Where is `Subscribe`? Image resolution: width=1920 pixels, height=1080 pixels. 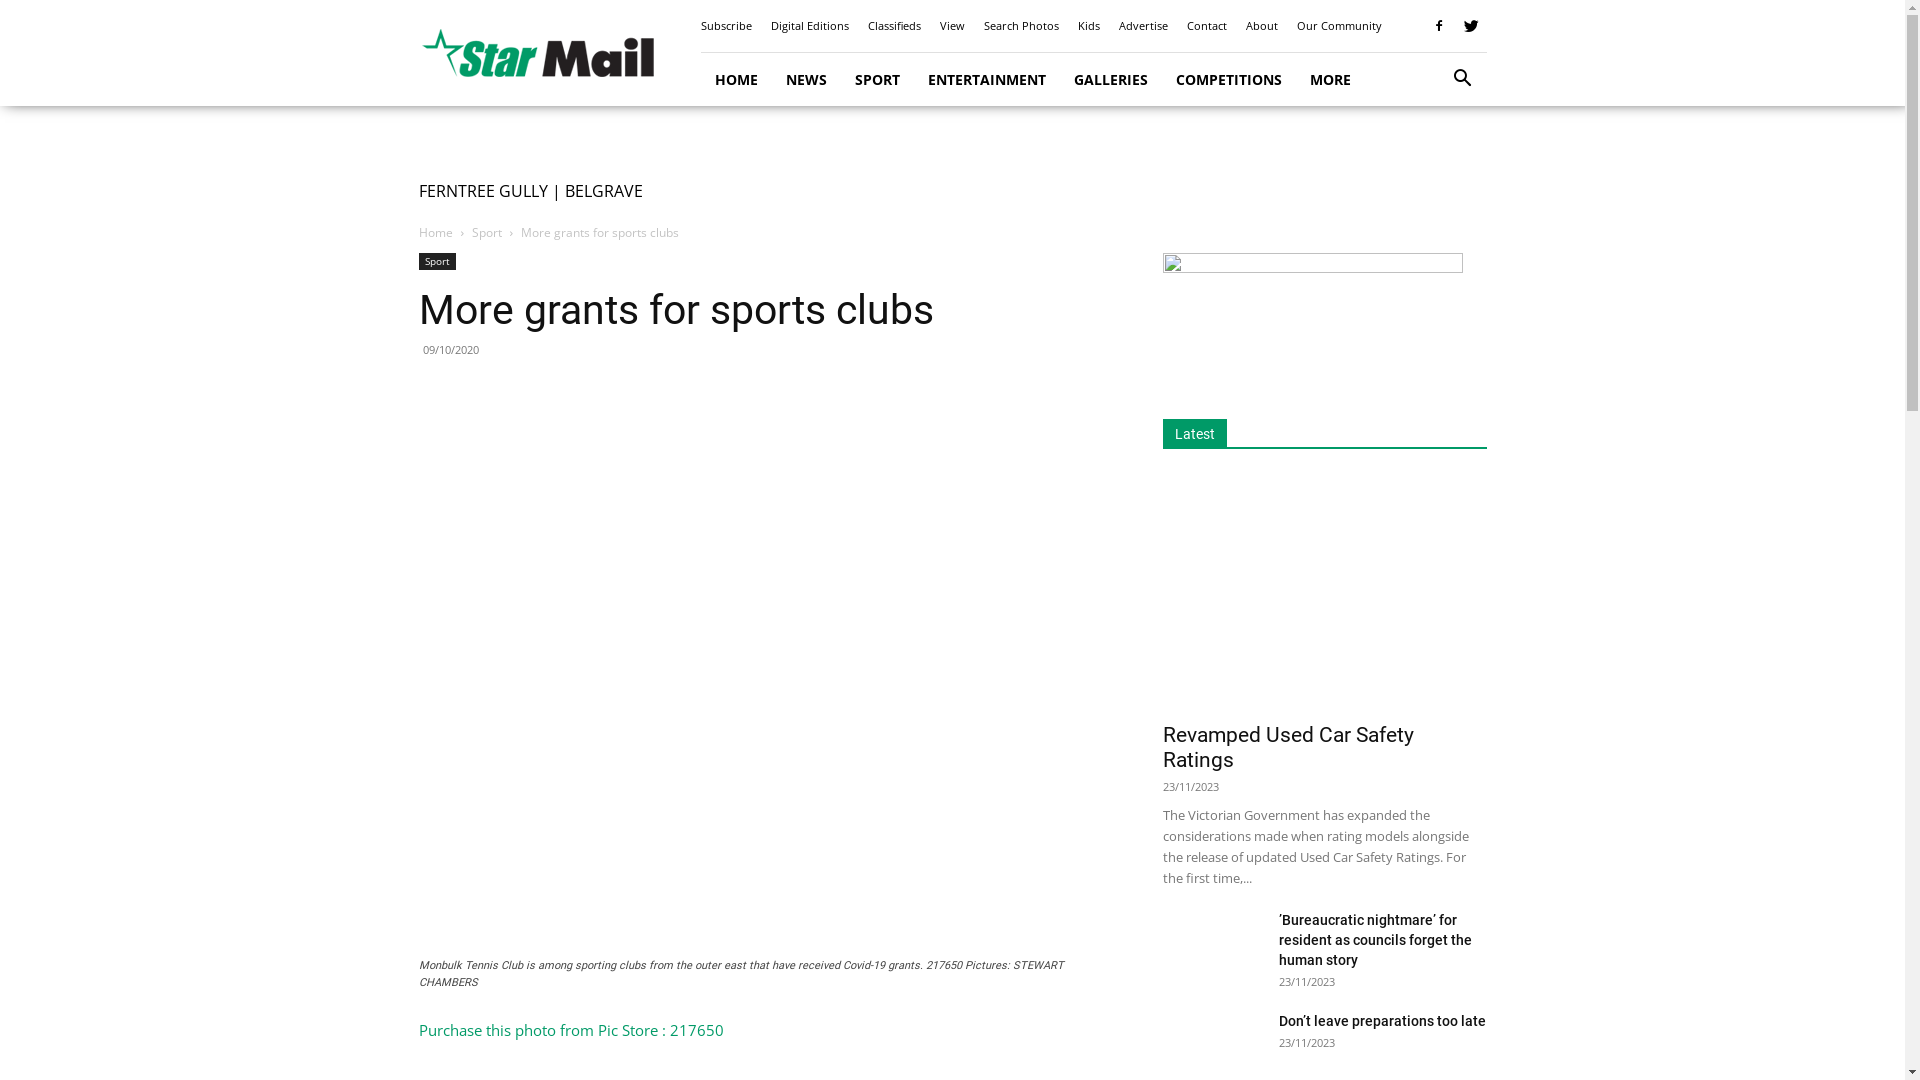 Subscribe is located at coordinates (726, 26).